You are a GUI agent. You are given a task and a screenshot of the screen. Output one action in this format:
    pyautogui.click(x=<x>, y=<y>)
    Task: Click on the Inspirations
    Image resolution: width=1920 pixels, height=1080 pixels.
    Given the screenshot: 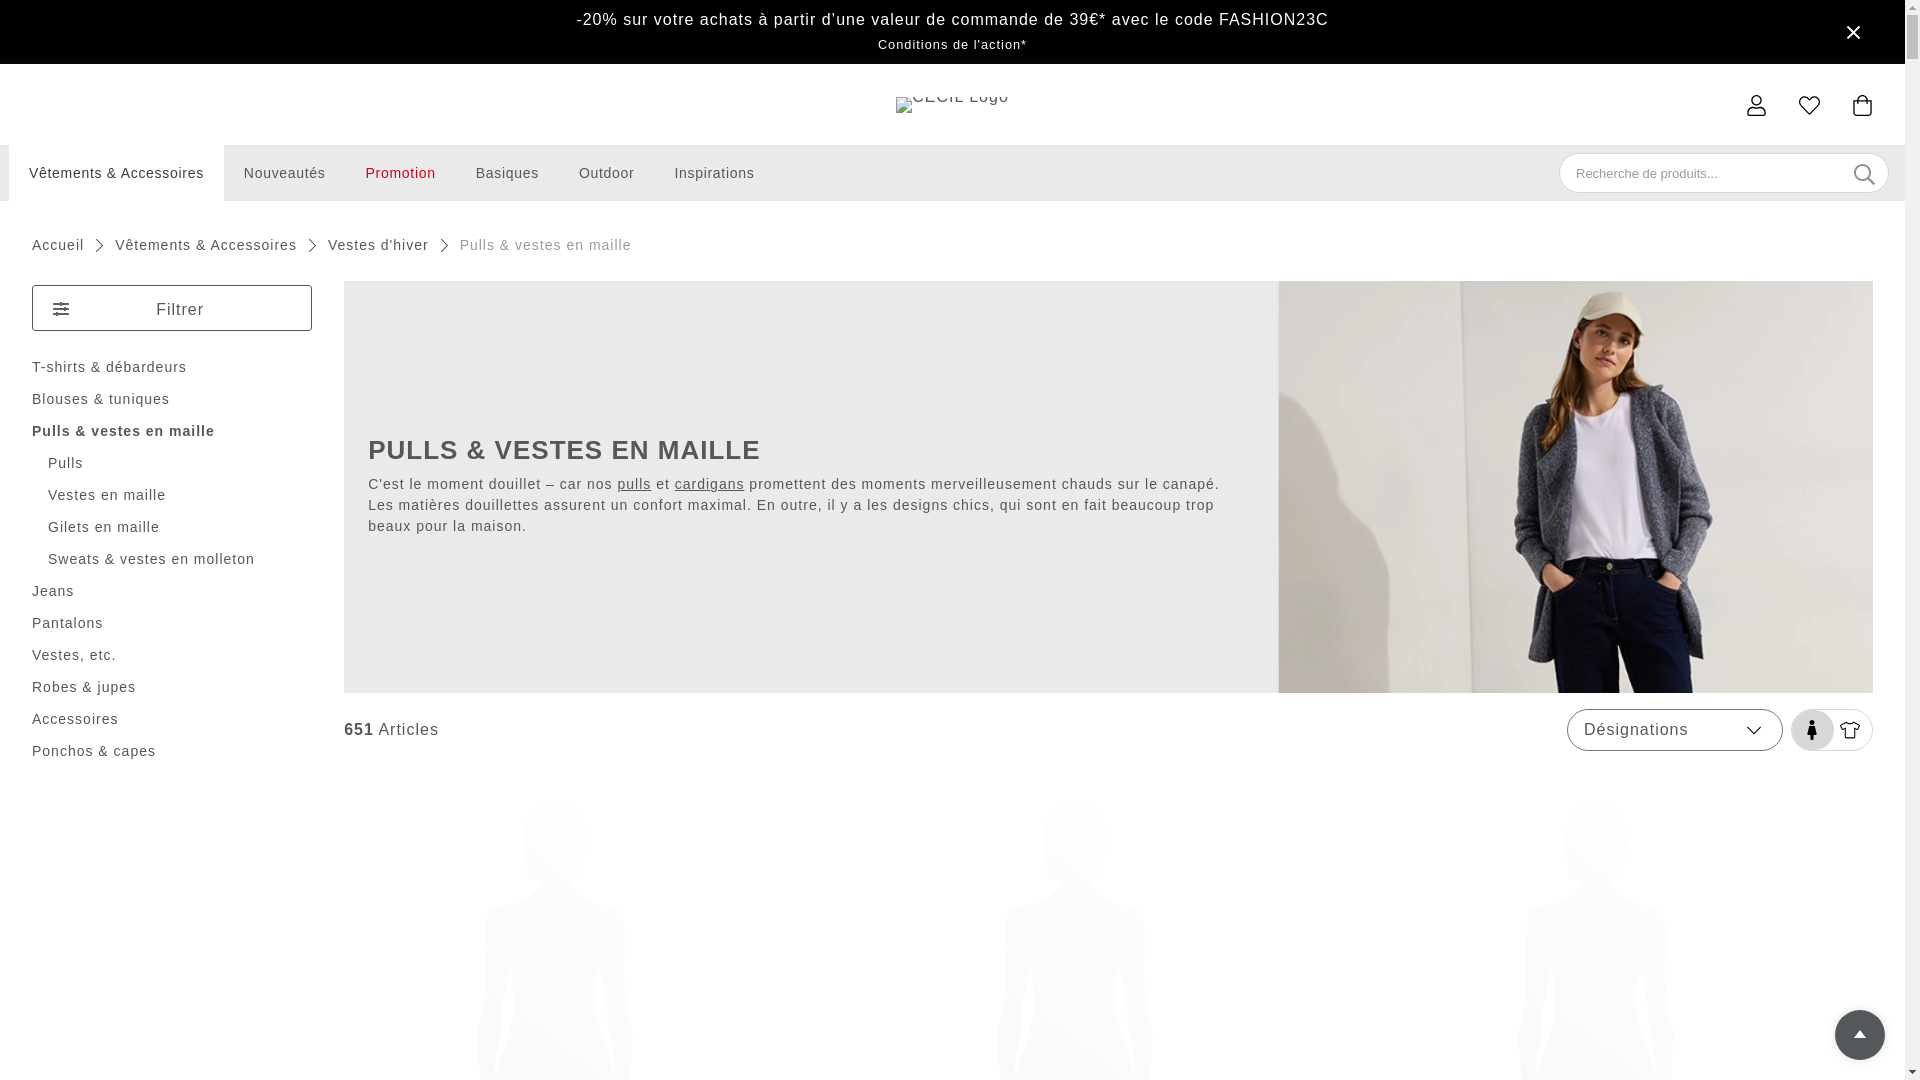 What is the action you would take?
    pyautogui.click(x=714, y=173)
    